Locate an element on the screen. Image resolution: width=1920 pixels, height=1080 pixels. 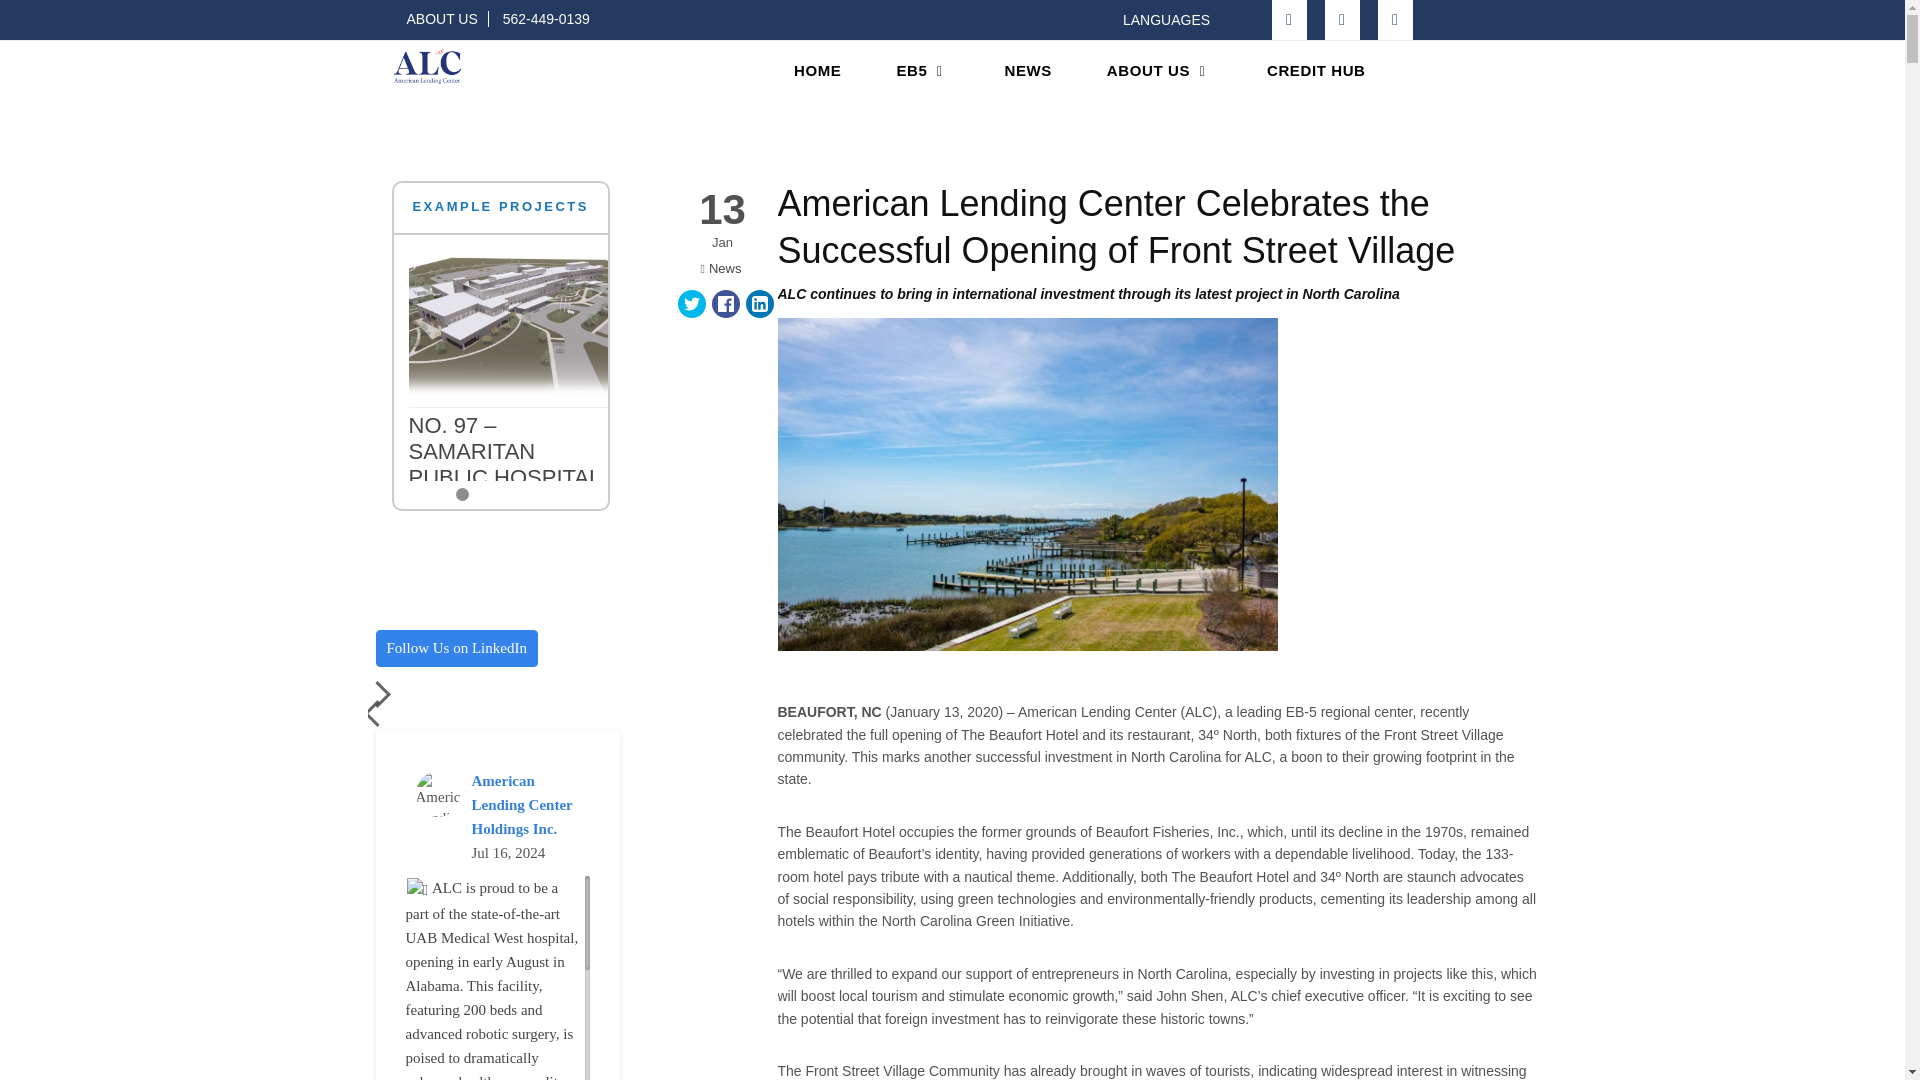
HOME is located at coordinates (816, 71).